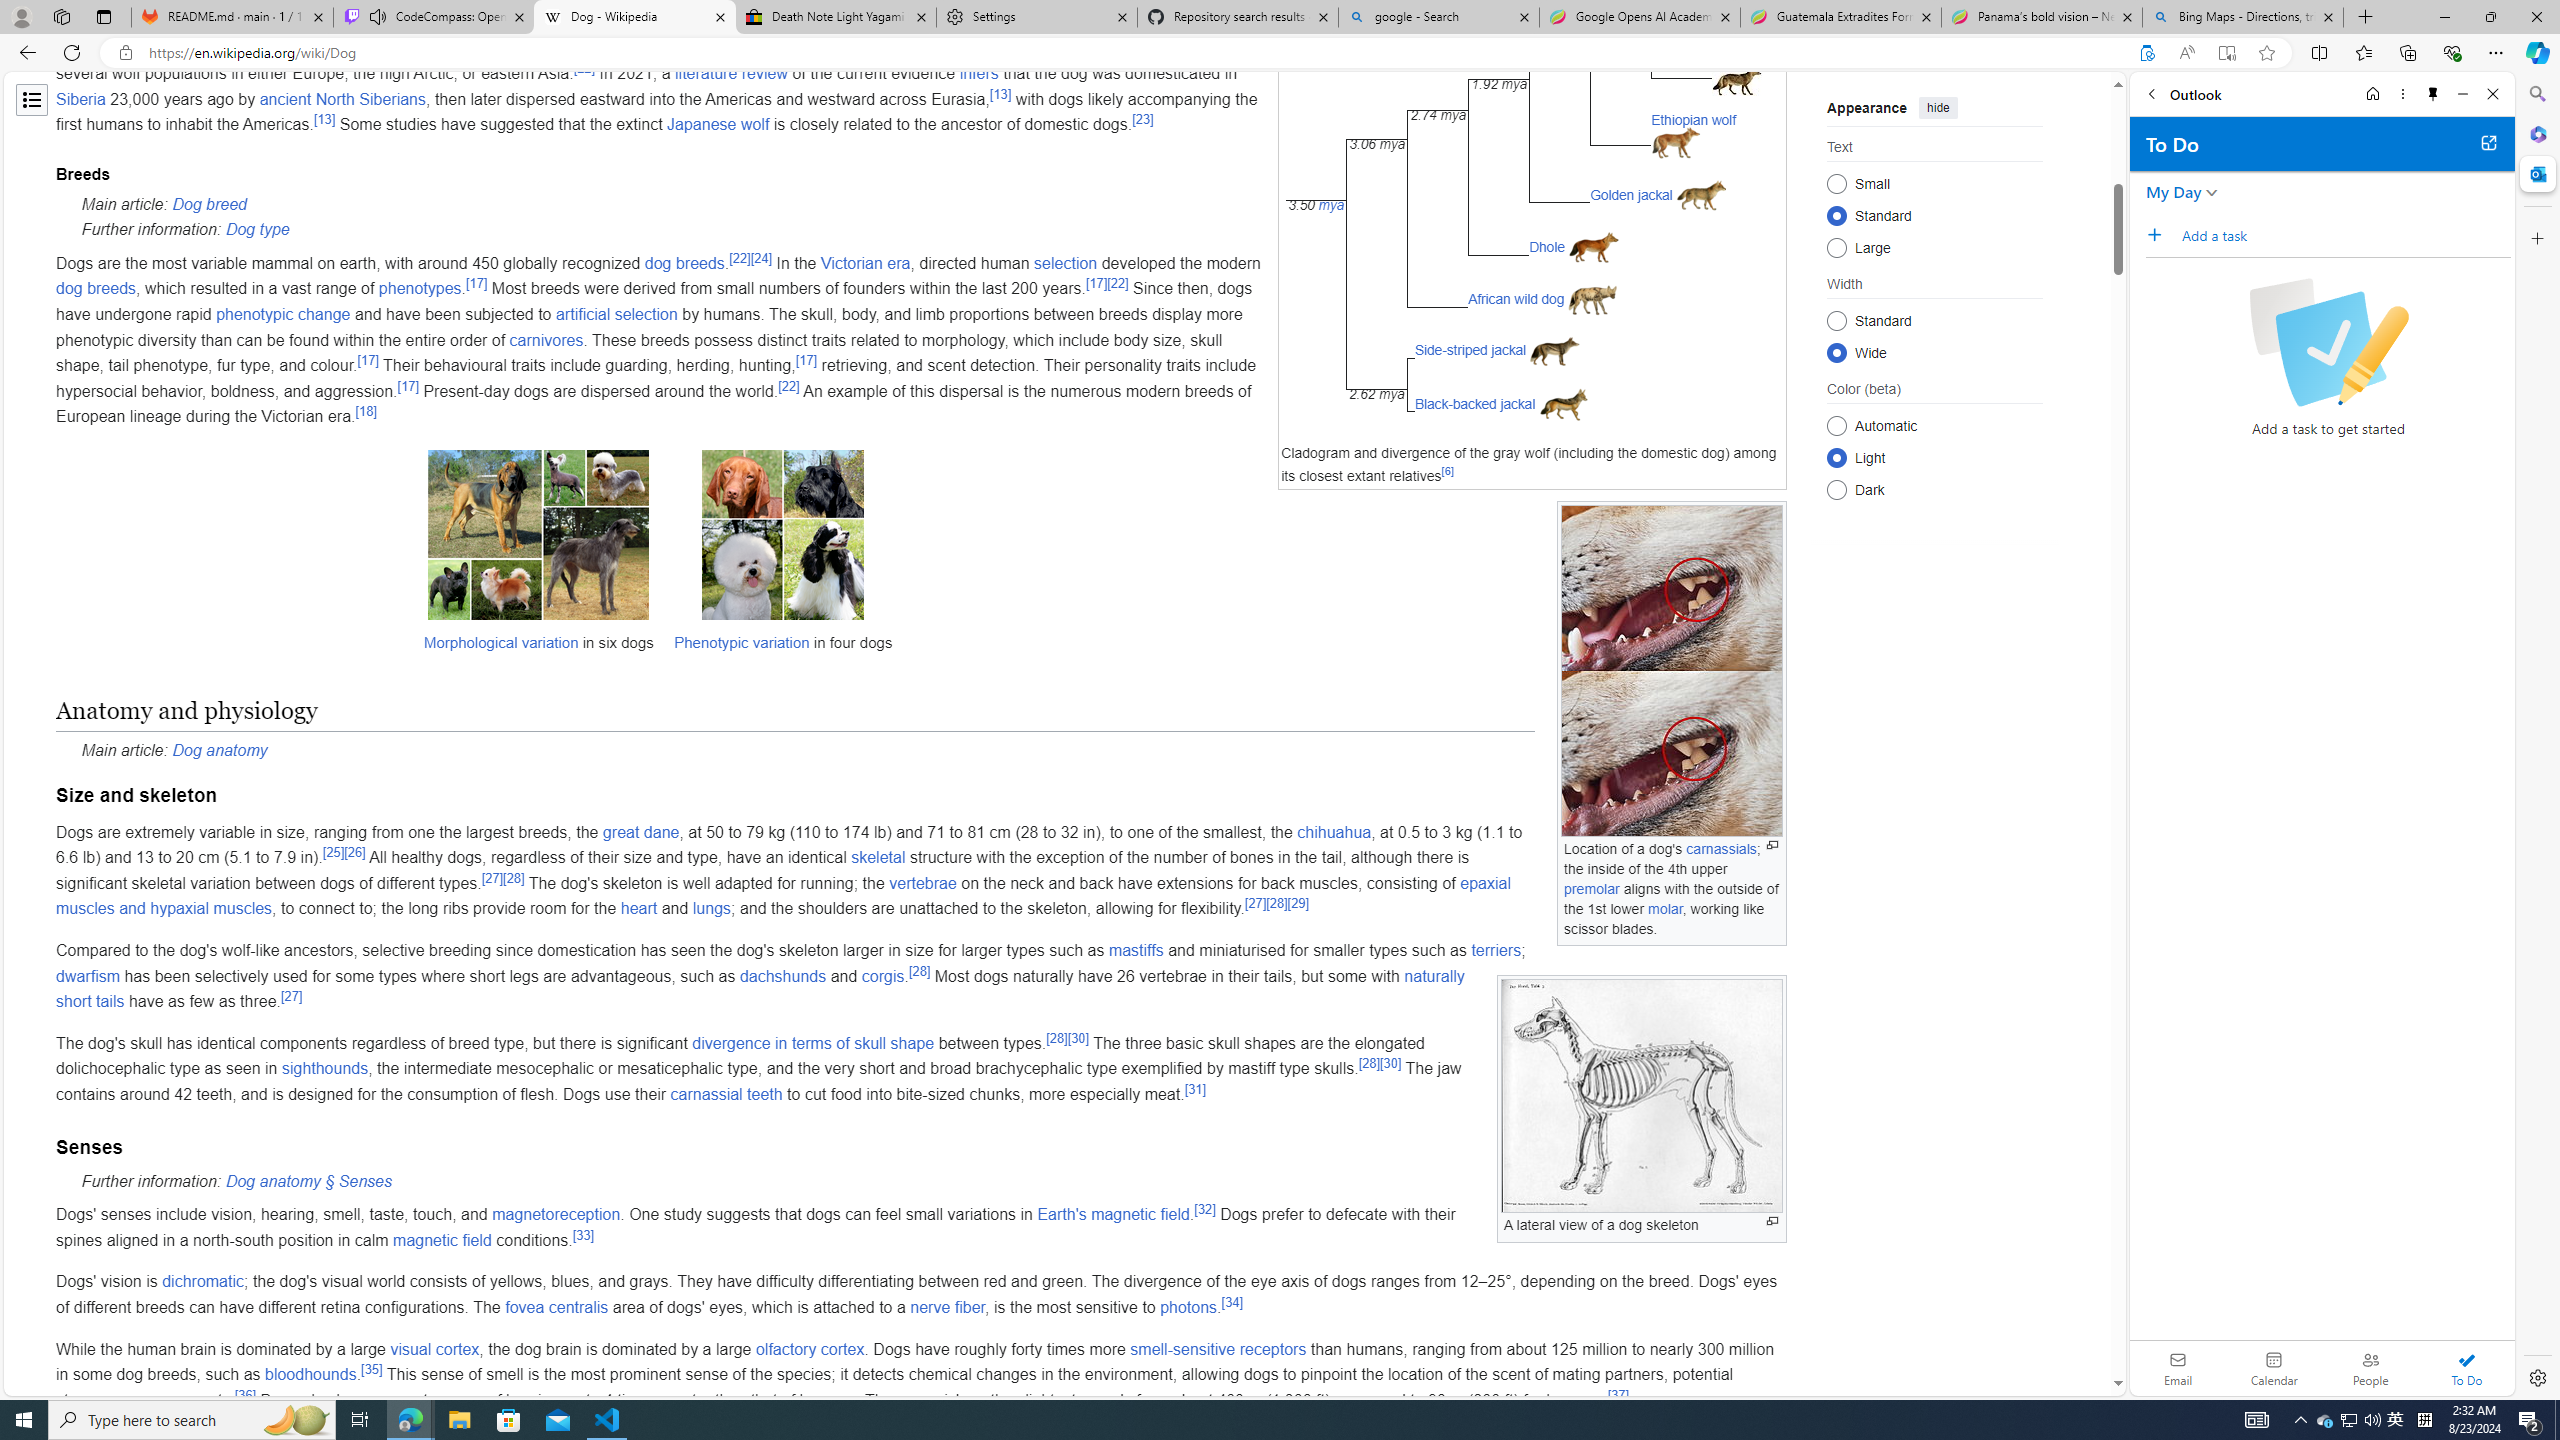  Describe the element at coordinates (378, 16) in the screenshot. I see `Mute tab` at that location.